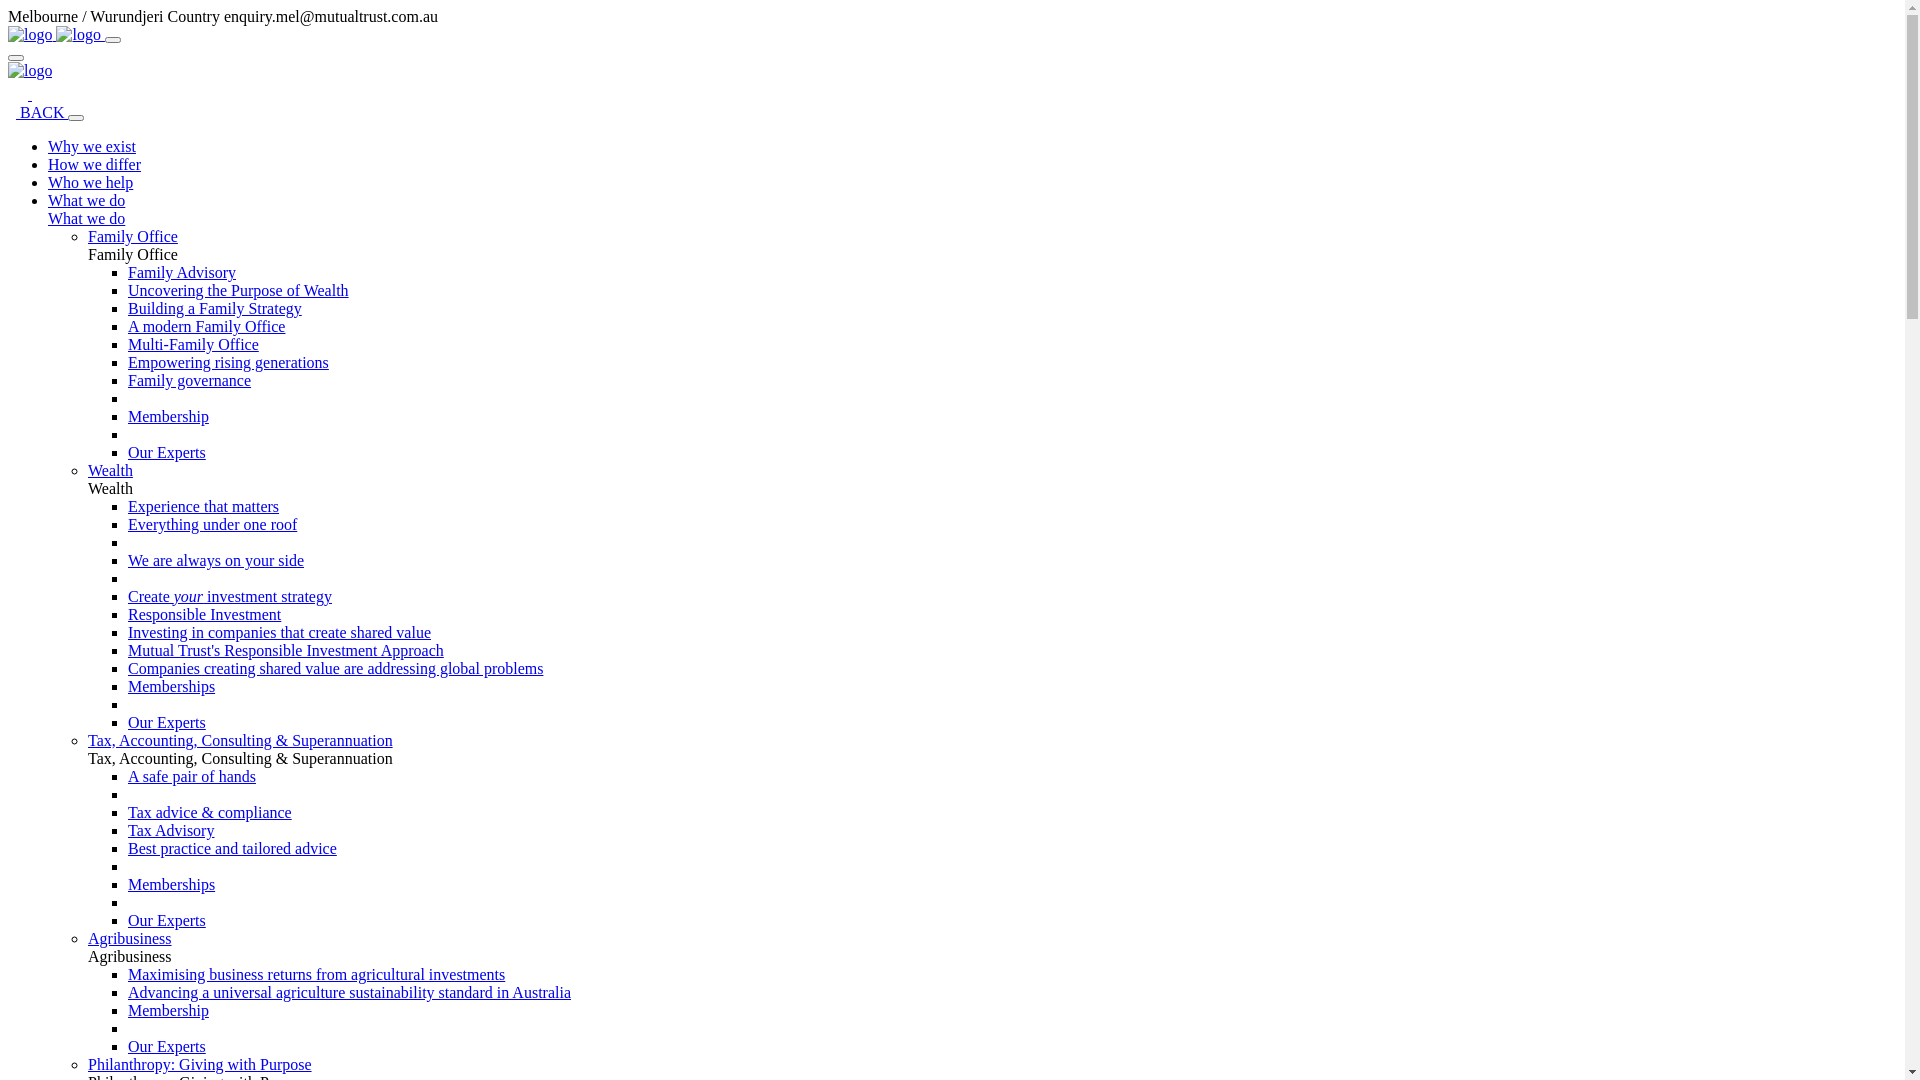  I want to click on Who we help, so click(90, 182).